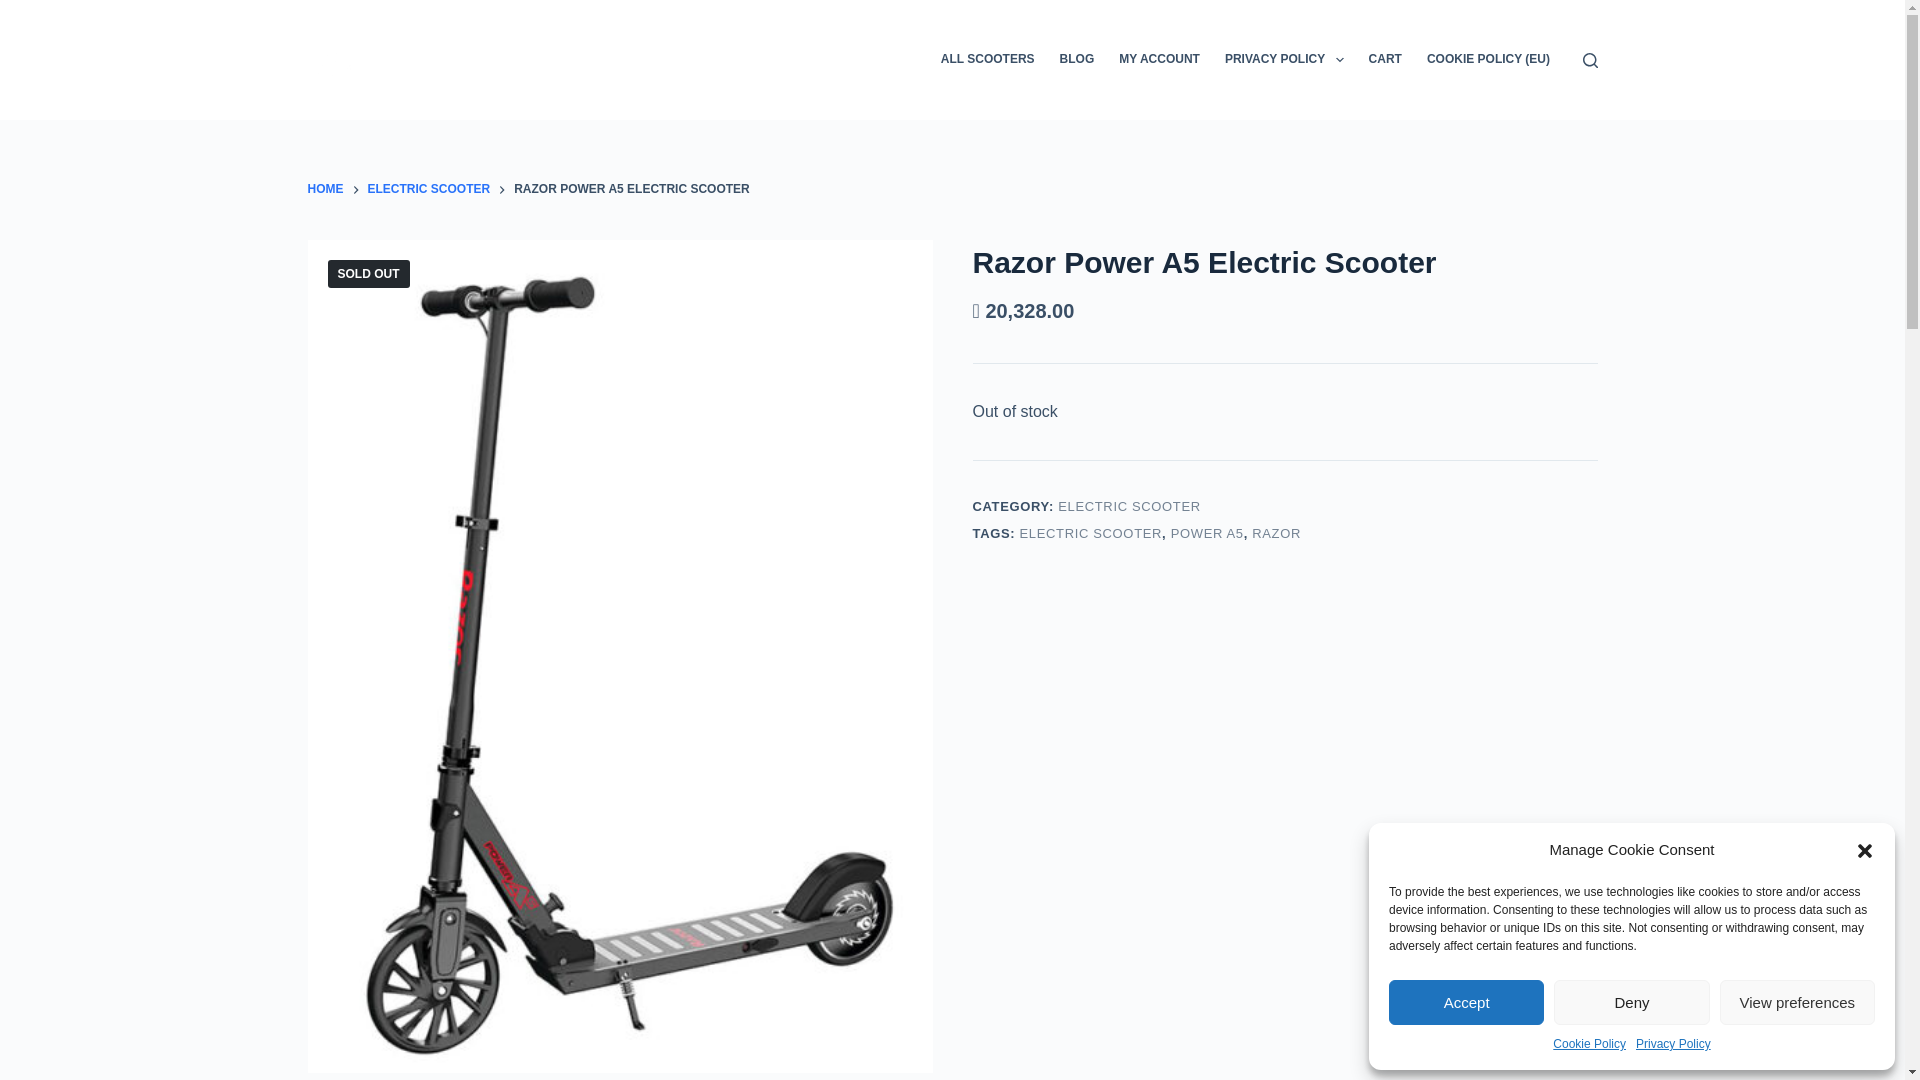 Image resolution: width=1920 pixels, height=1080 pixels. I want to click on ALL SCOOTERS, so click(986, 60).